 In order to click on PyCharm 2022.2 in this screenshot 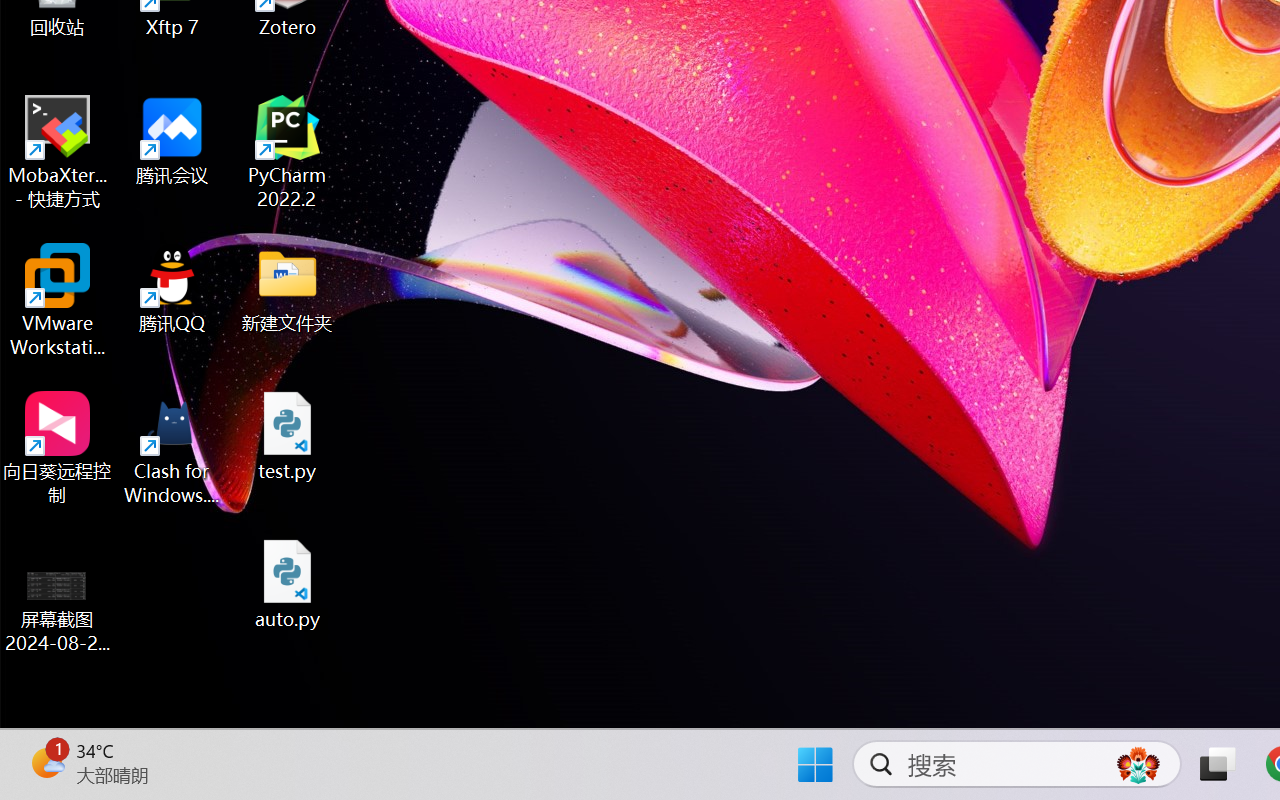, I will do `click(288, 152)`.